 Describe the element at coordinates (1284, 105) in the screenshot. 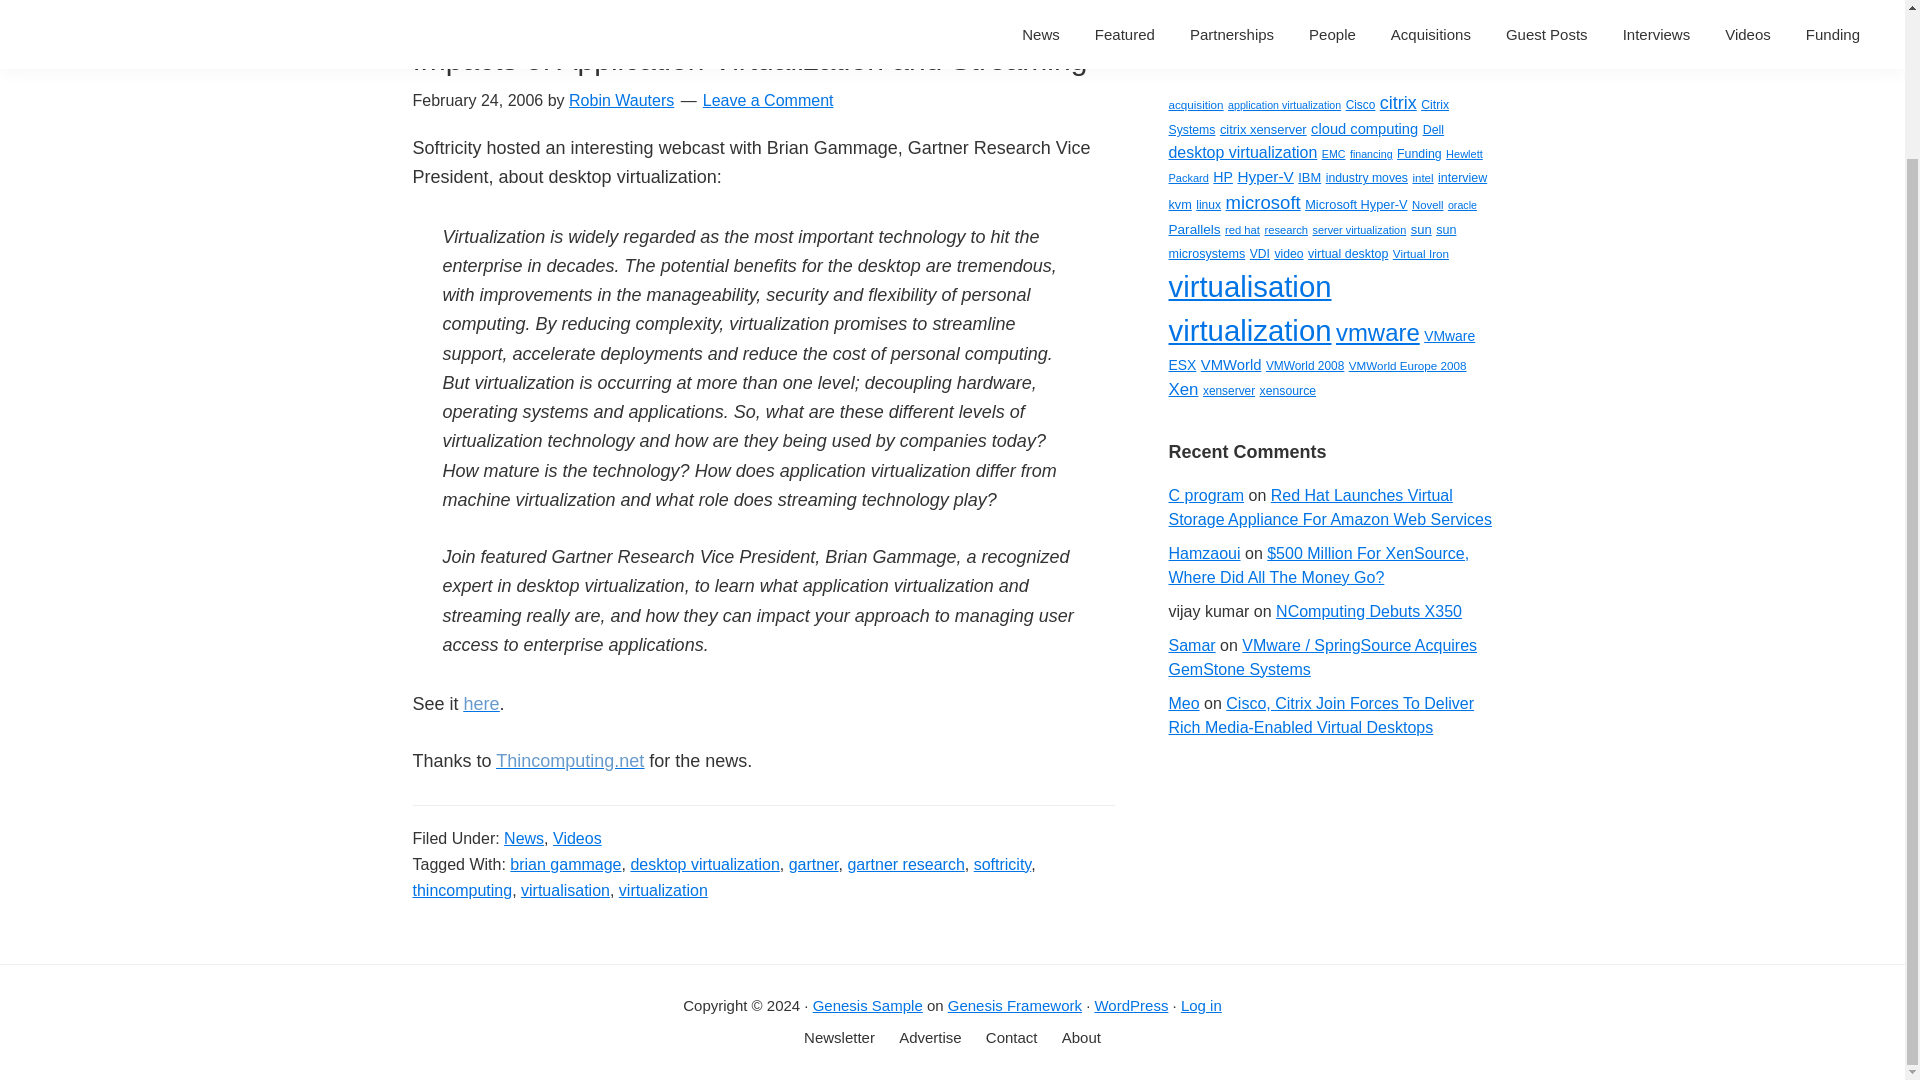

I see `application virtualization` at that location.